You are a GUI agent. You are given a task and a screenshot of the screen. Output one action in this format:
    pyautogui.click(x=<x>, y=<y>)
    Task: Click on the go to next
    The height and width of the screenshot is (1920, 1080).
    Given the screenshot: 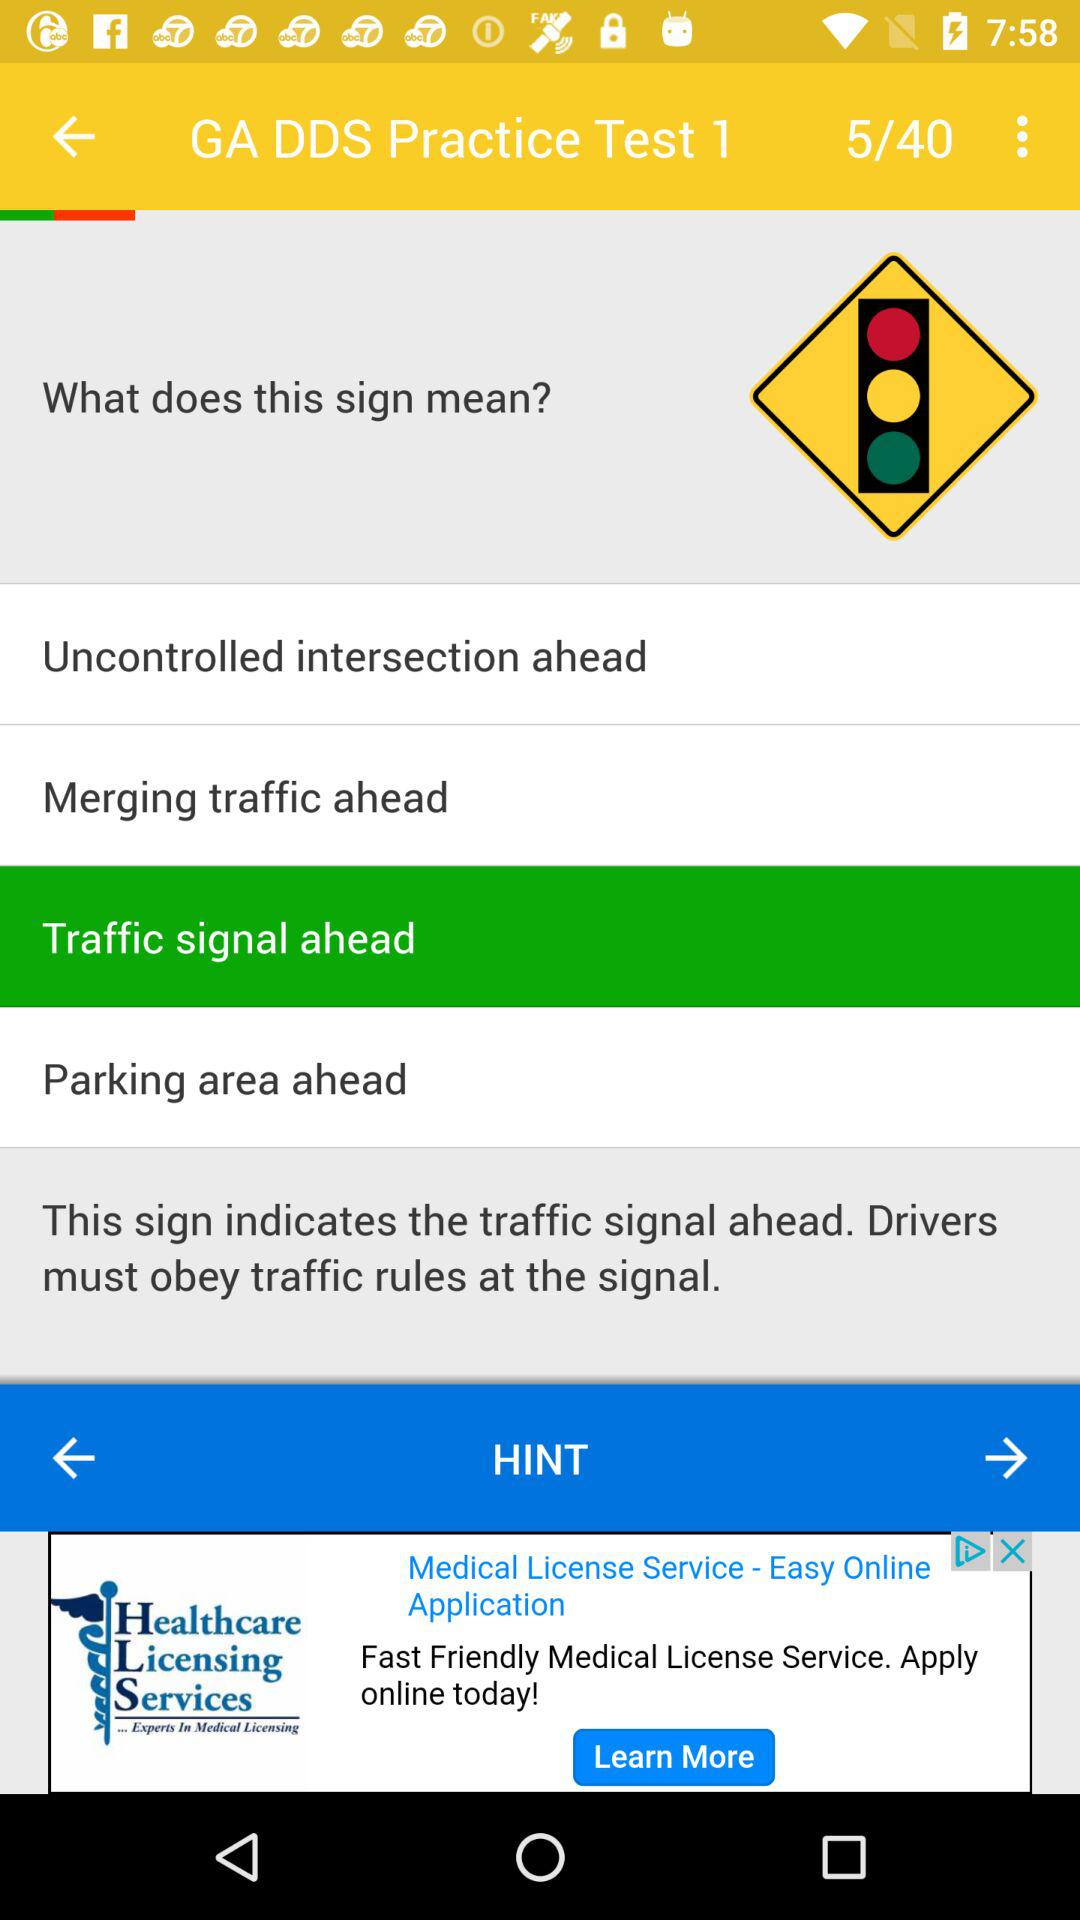 What is the action you would take?
    pyautogui.click(x=1006, y=1458)
    